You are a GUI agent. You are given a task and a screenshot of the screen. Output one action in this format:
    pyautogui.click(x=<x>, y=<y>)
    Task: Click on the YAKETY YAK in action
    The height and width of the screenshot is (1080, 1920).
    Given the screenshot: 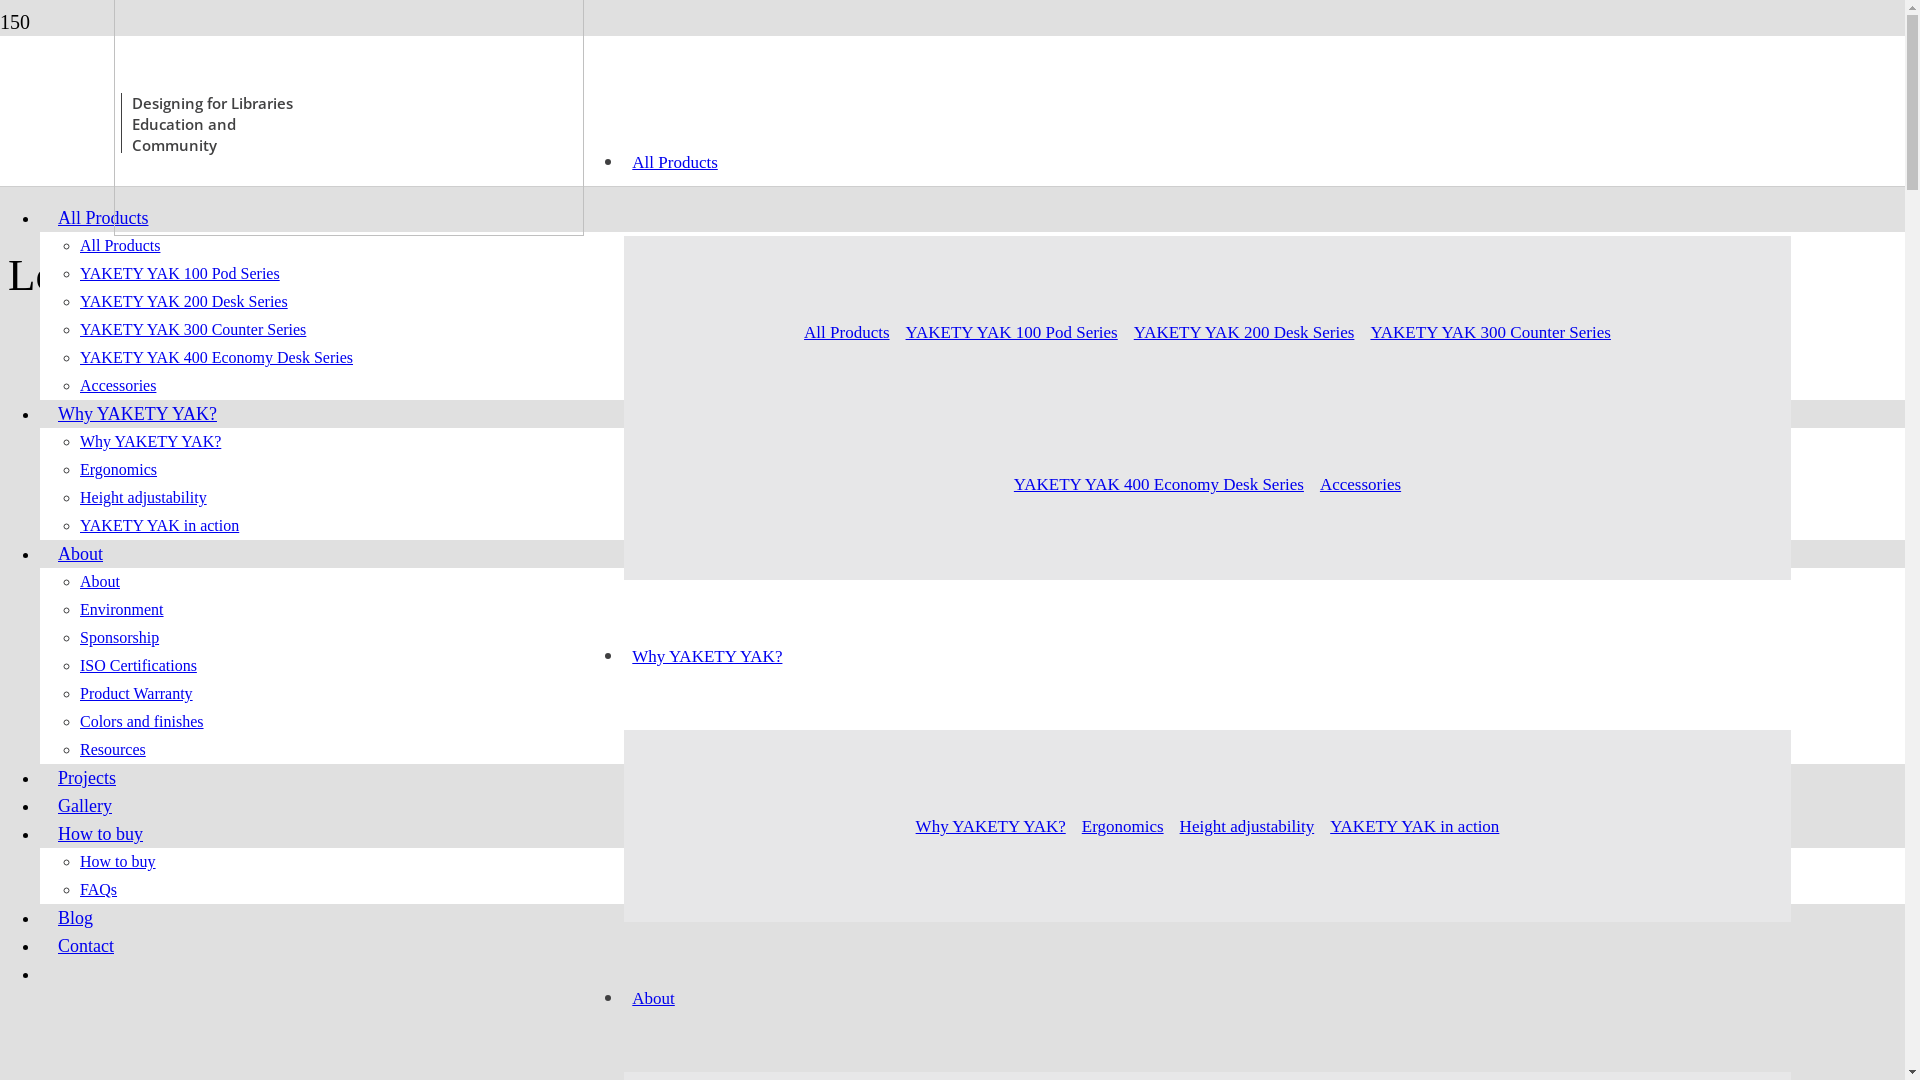 What is the action you would take?
    pyautogui.click(x=160, y=526)
    